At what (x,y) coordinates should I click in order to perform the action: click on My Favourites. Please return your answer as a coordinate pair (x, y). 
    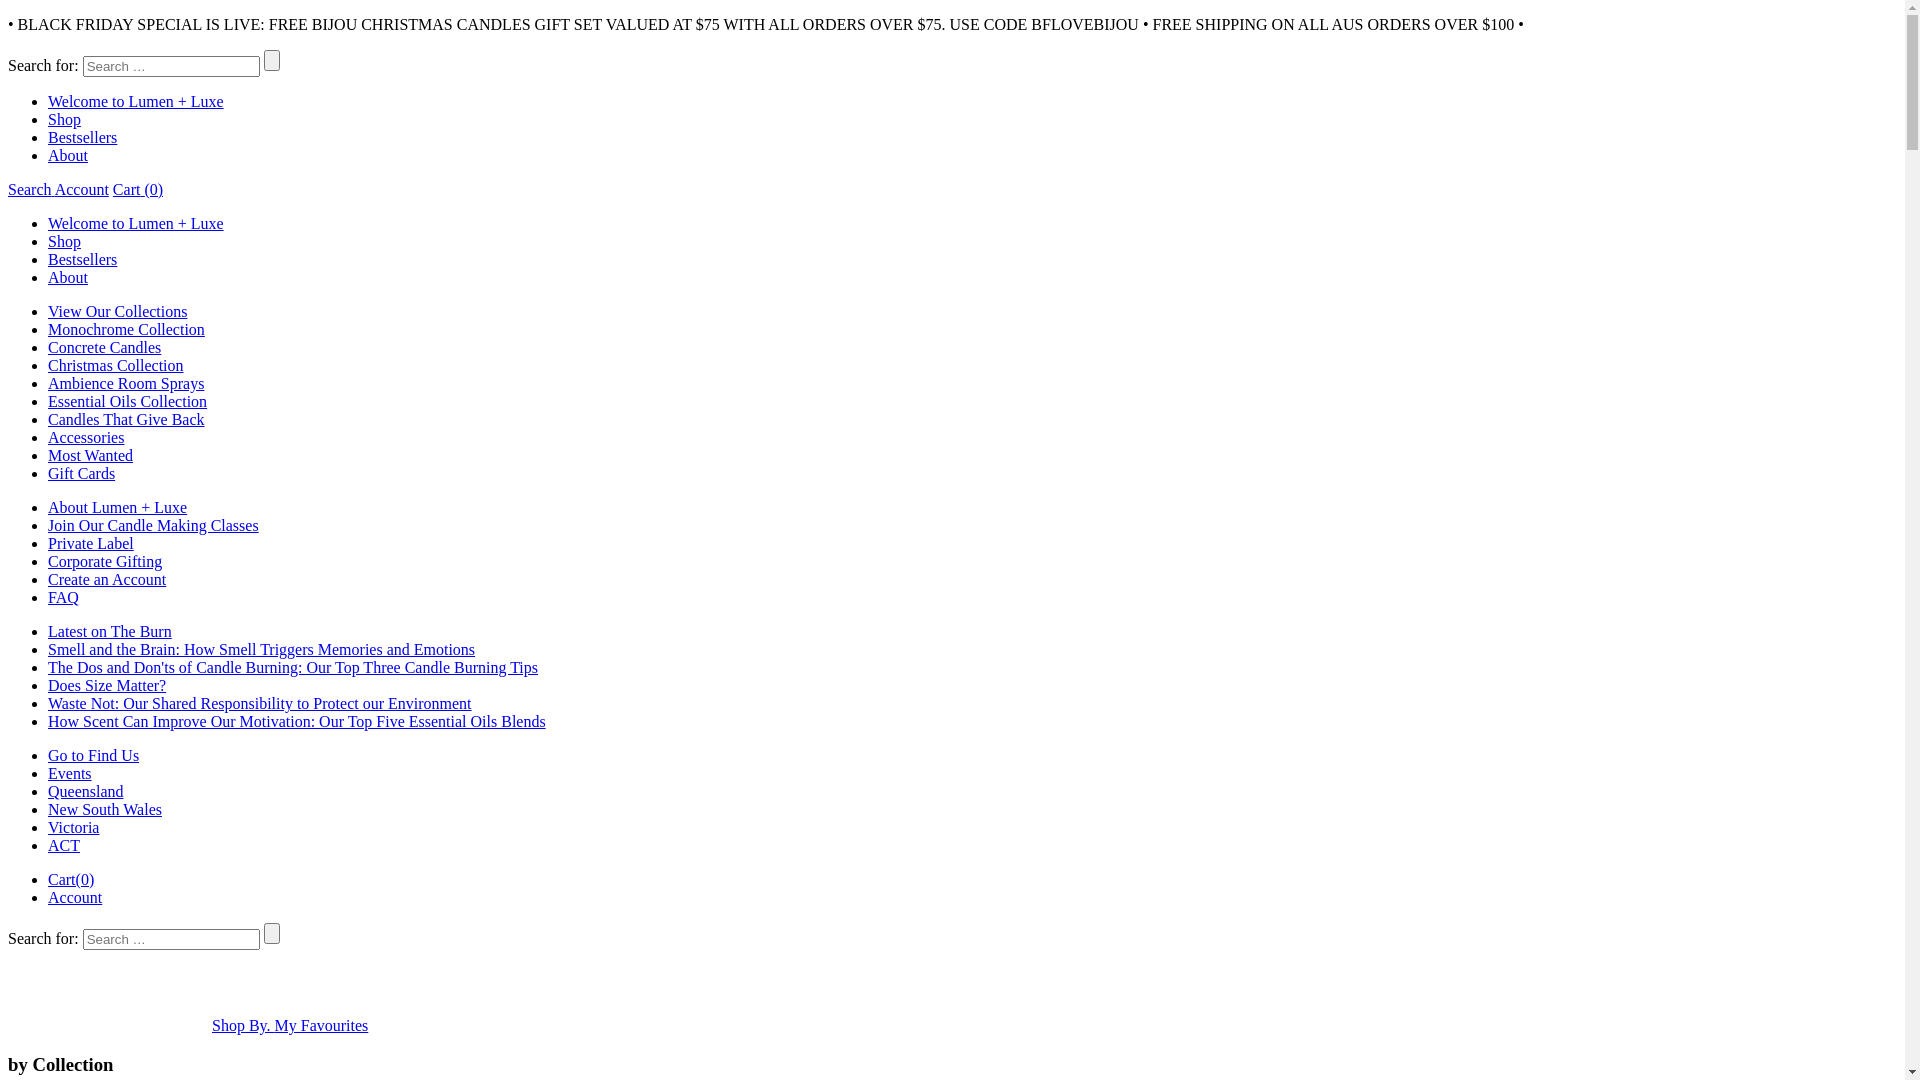
    Looking at the image, I should click on (322, 1026).